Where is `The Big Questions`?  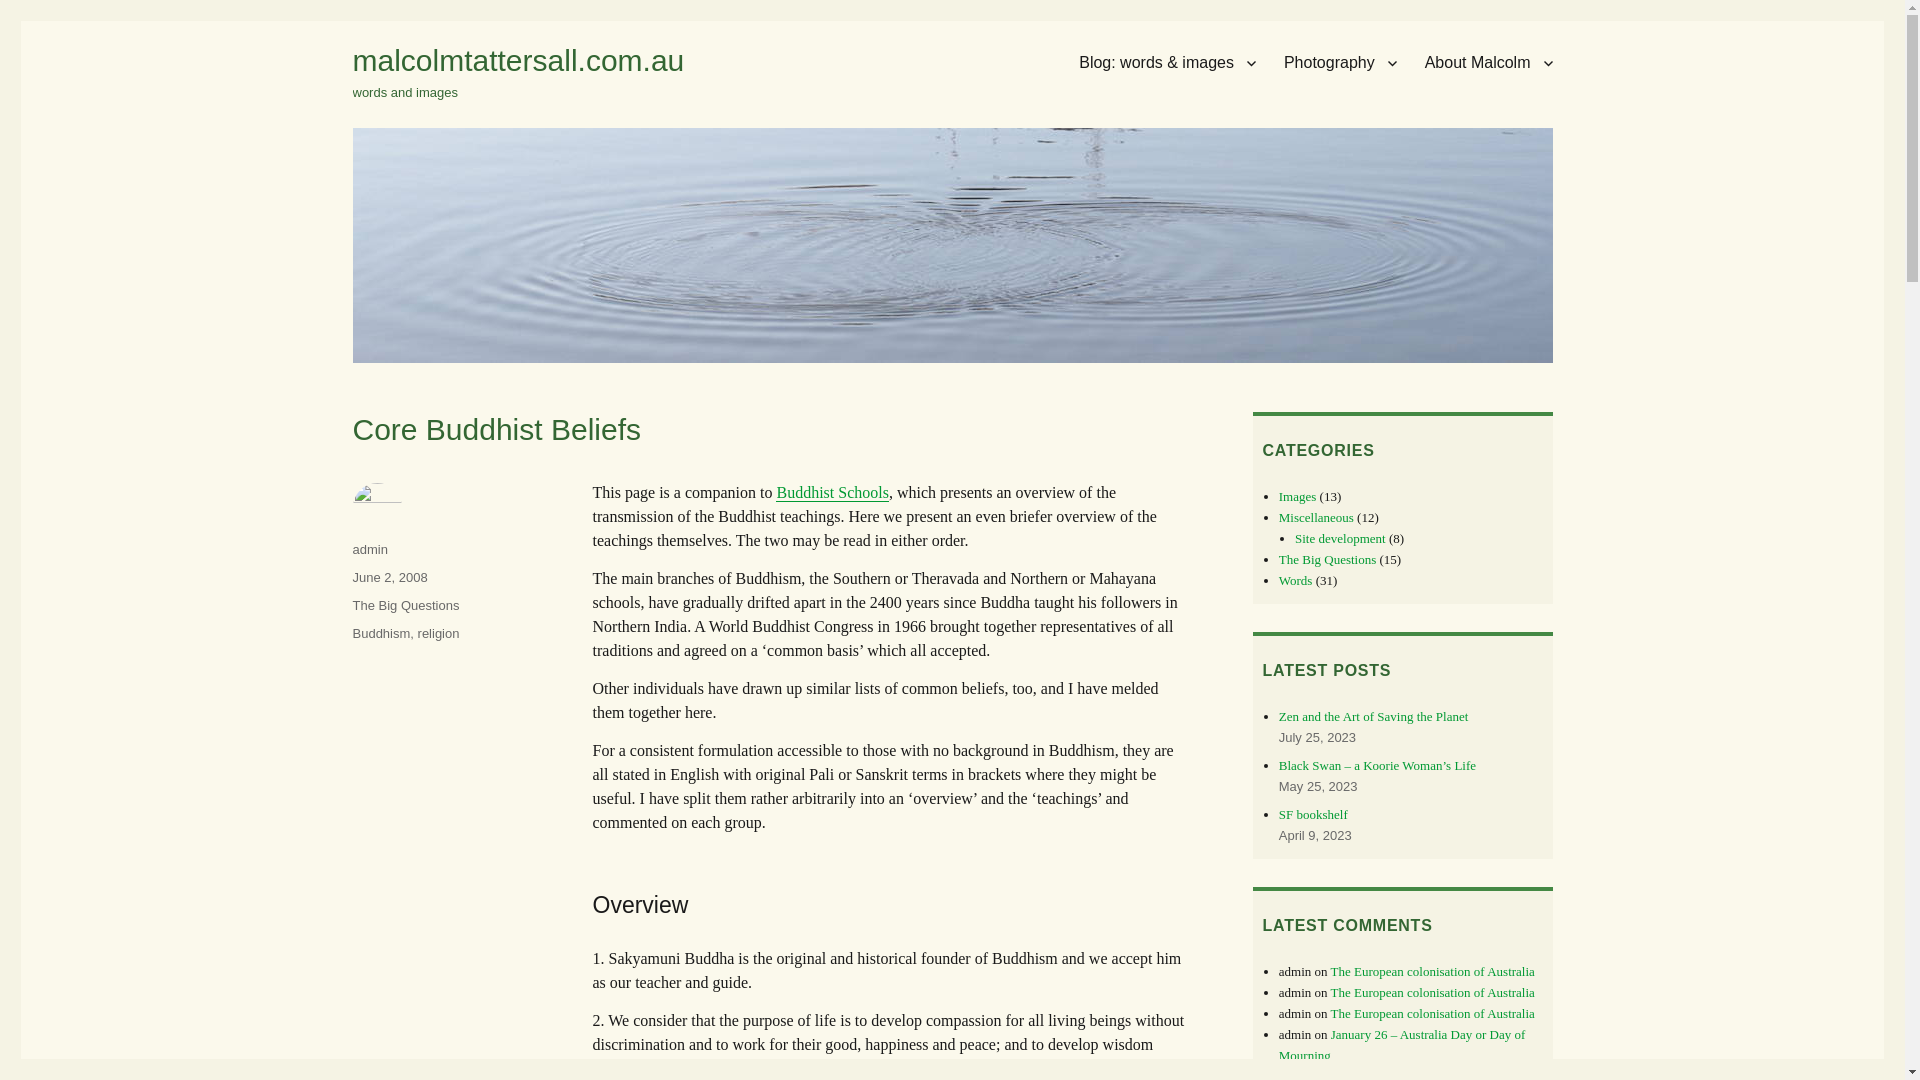 The Big Questions is located at coordinates (406, 605).